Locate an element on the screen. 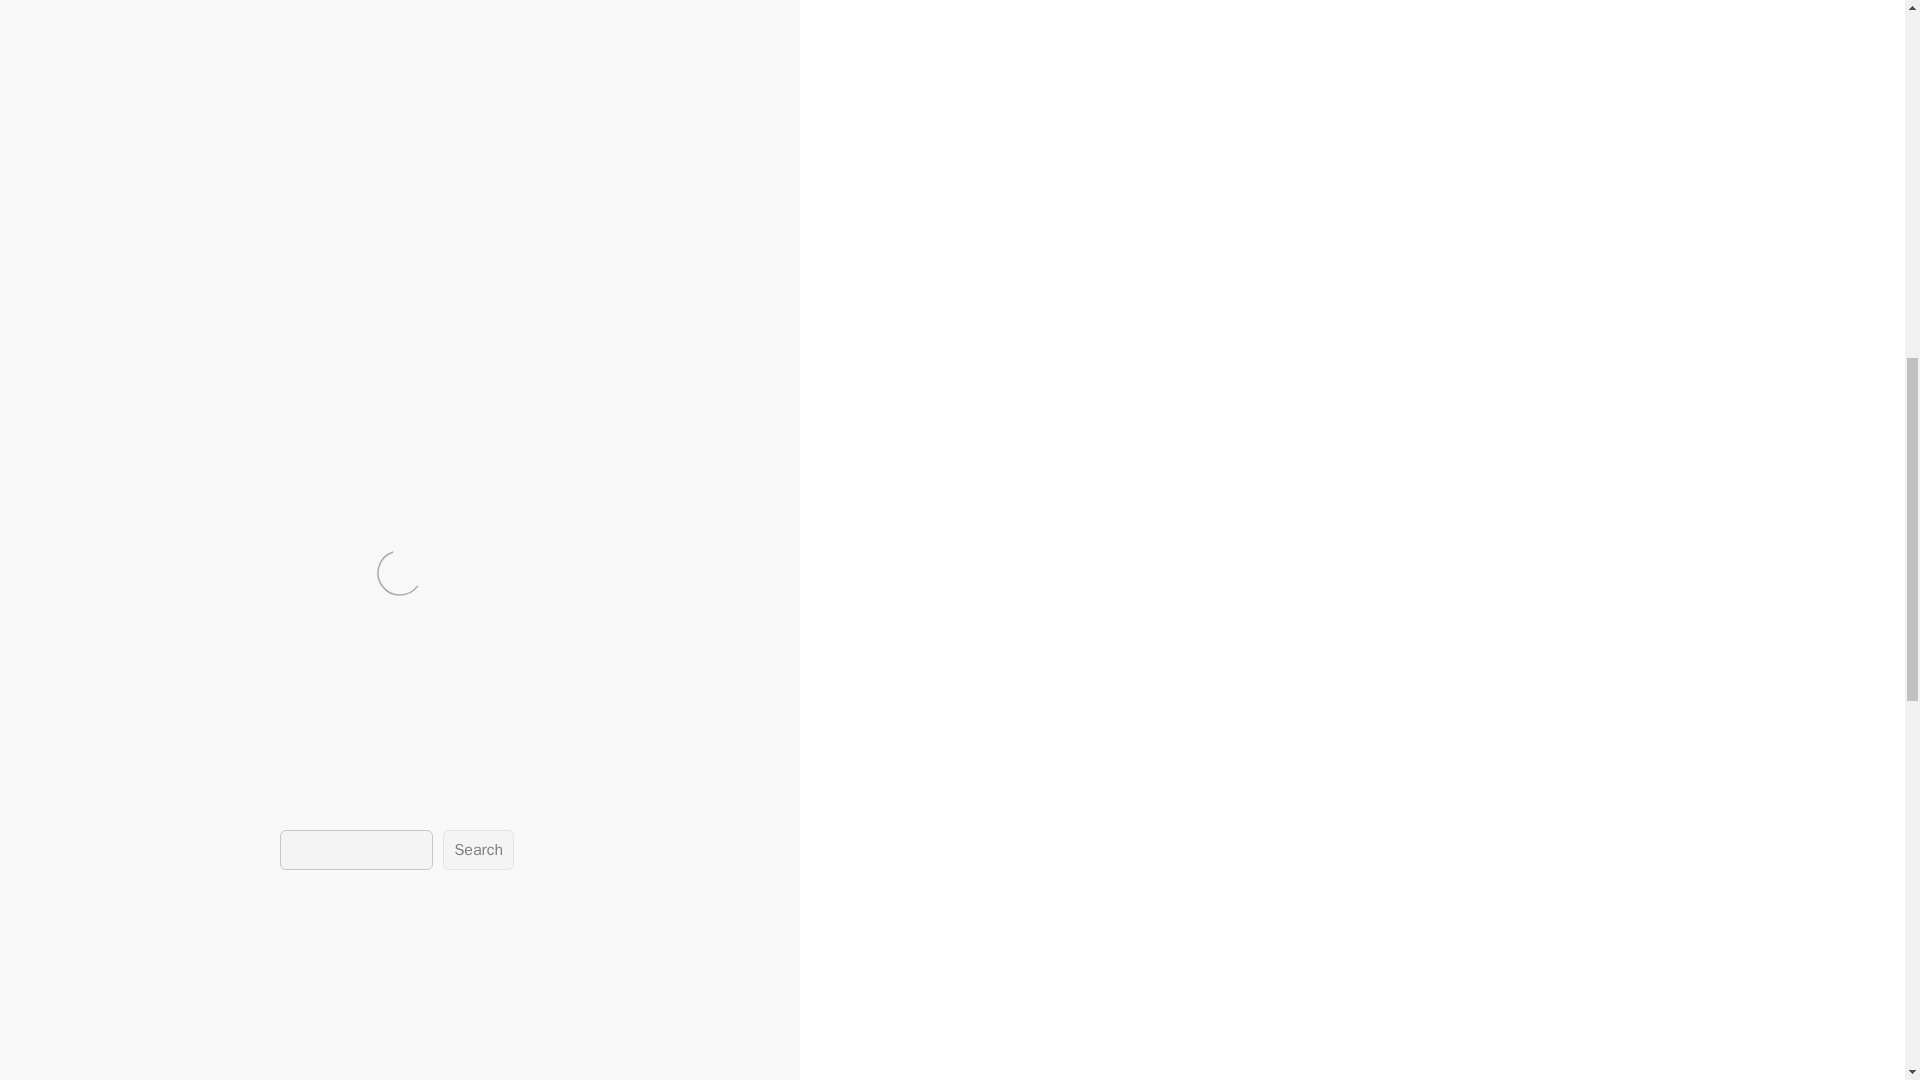  demo slot pg soft is located at coordinates (478, 690).